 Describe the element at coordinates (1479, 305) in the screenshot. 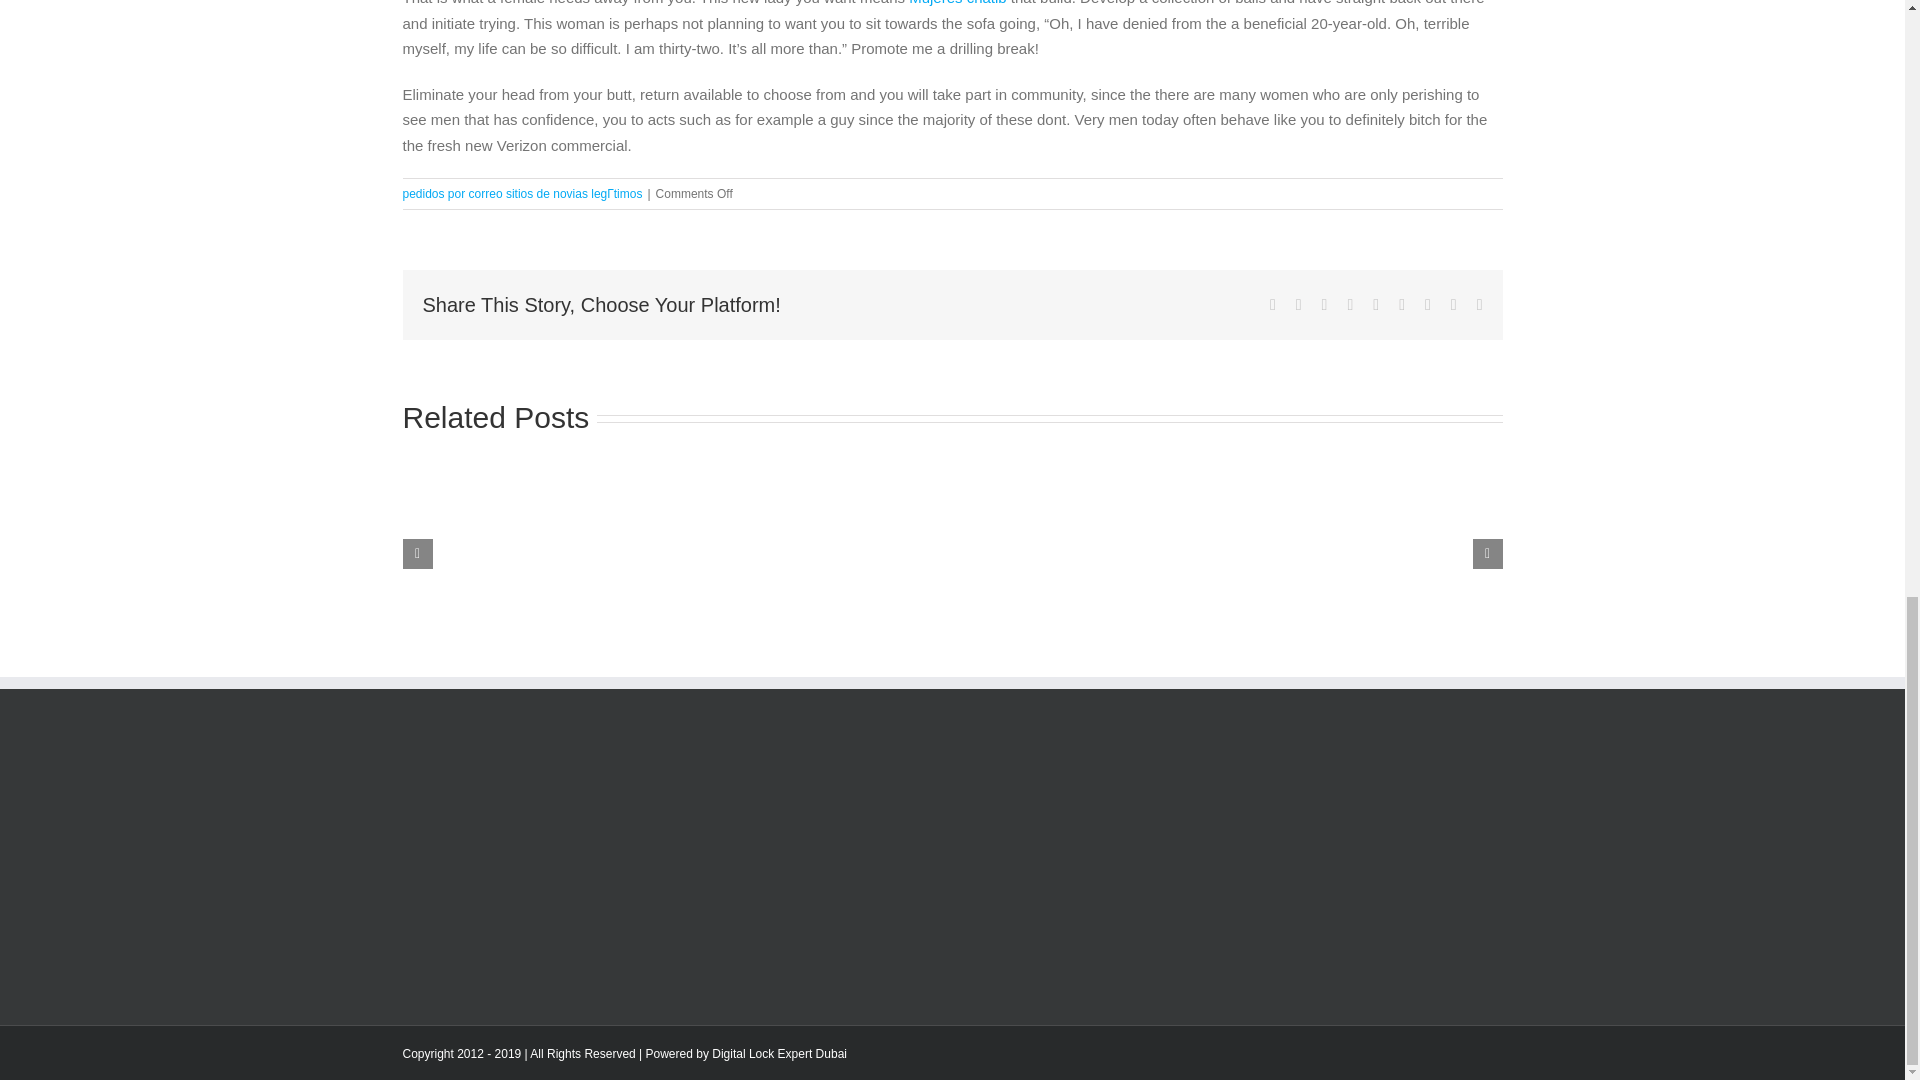

I see `Email` at that location.